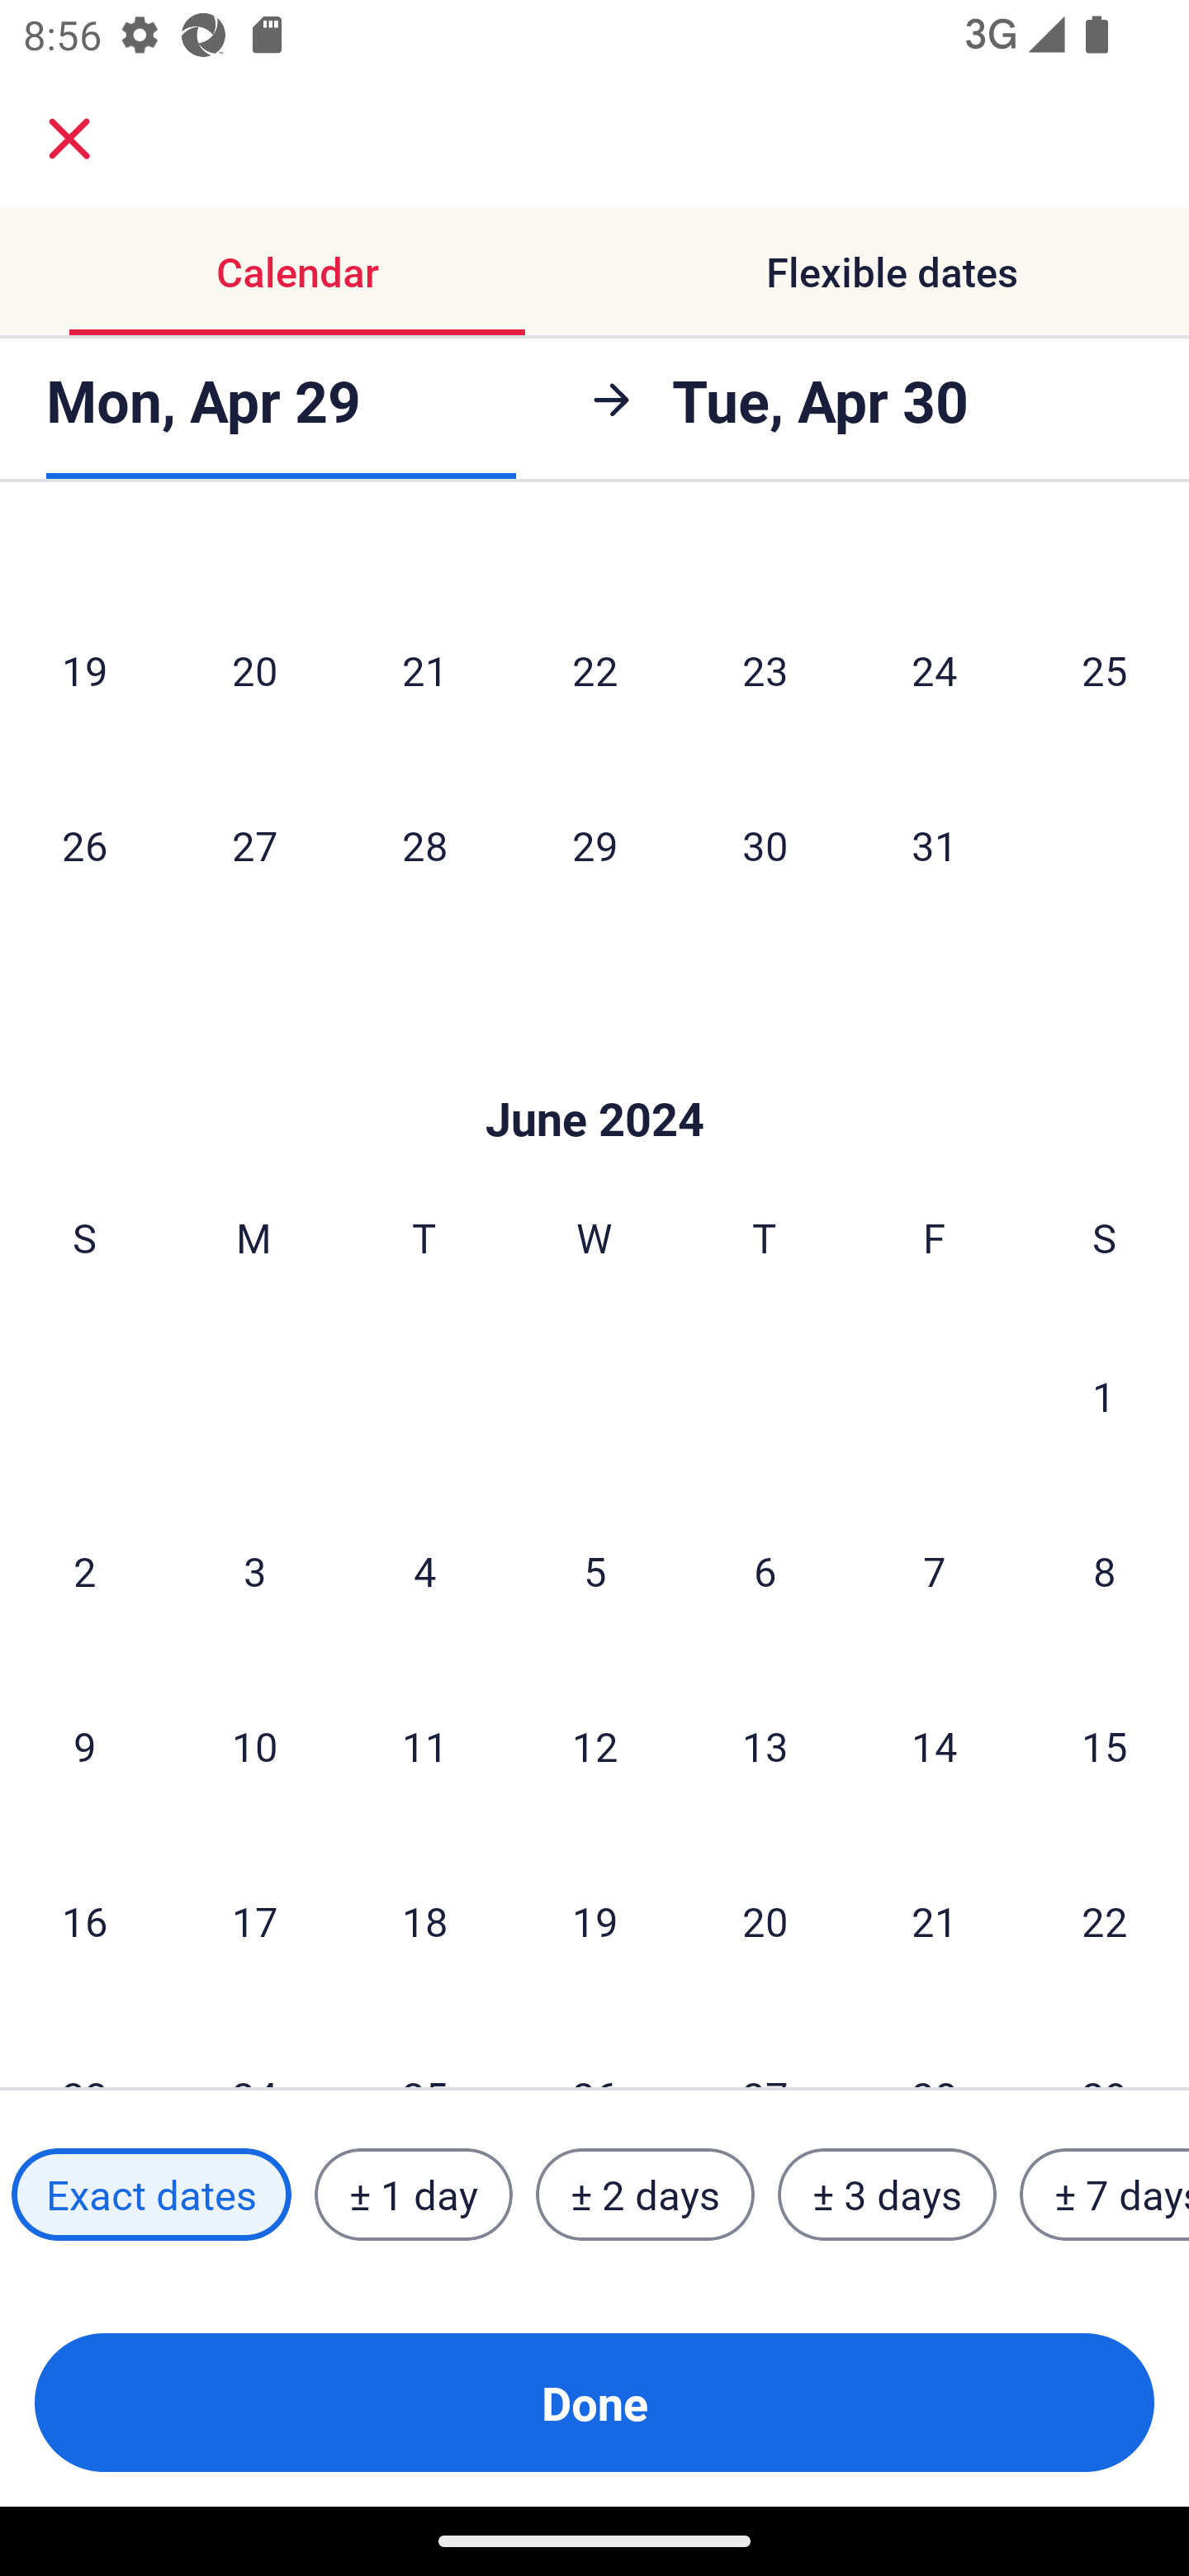 The height and width of the screenshot is (2576, 1189). I want to click on 23 Thursday, May 23, 2024, so click(765, 670).